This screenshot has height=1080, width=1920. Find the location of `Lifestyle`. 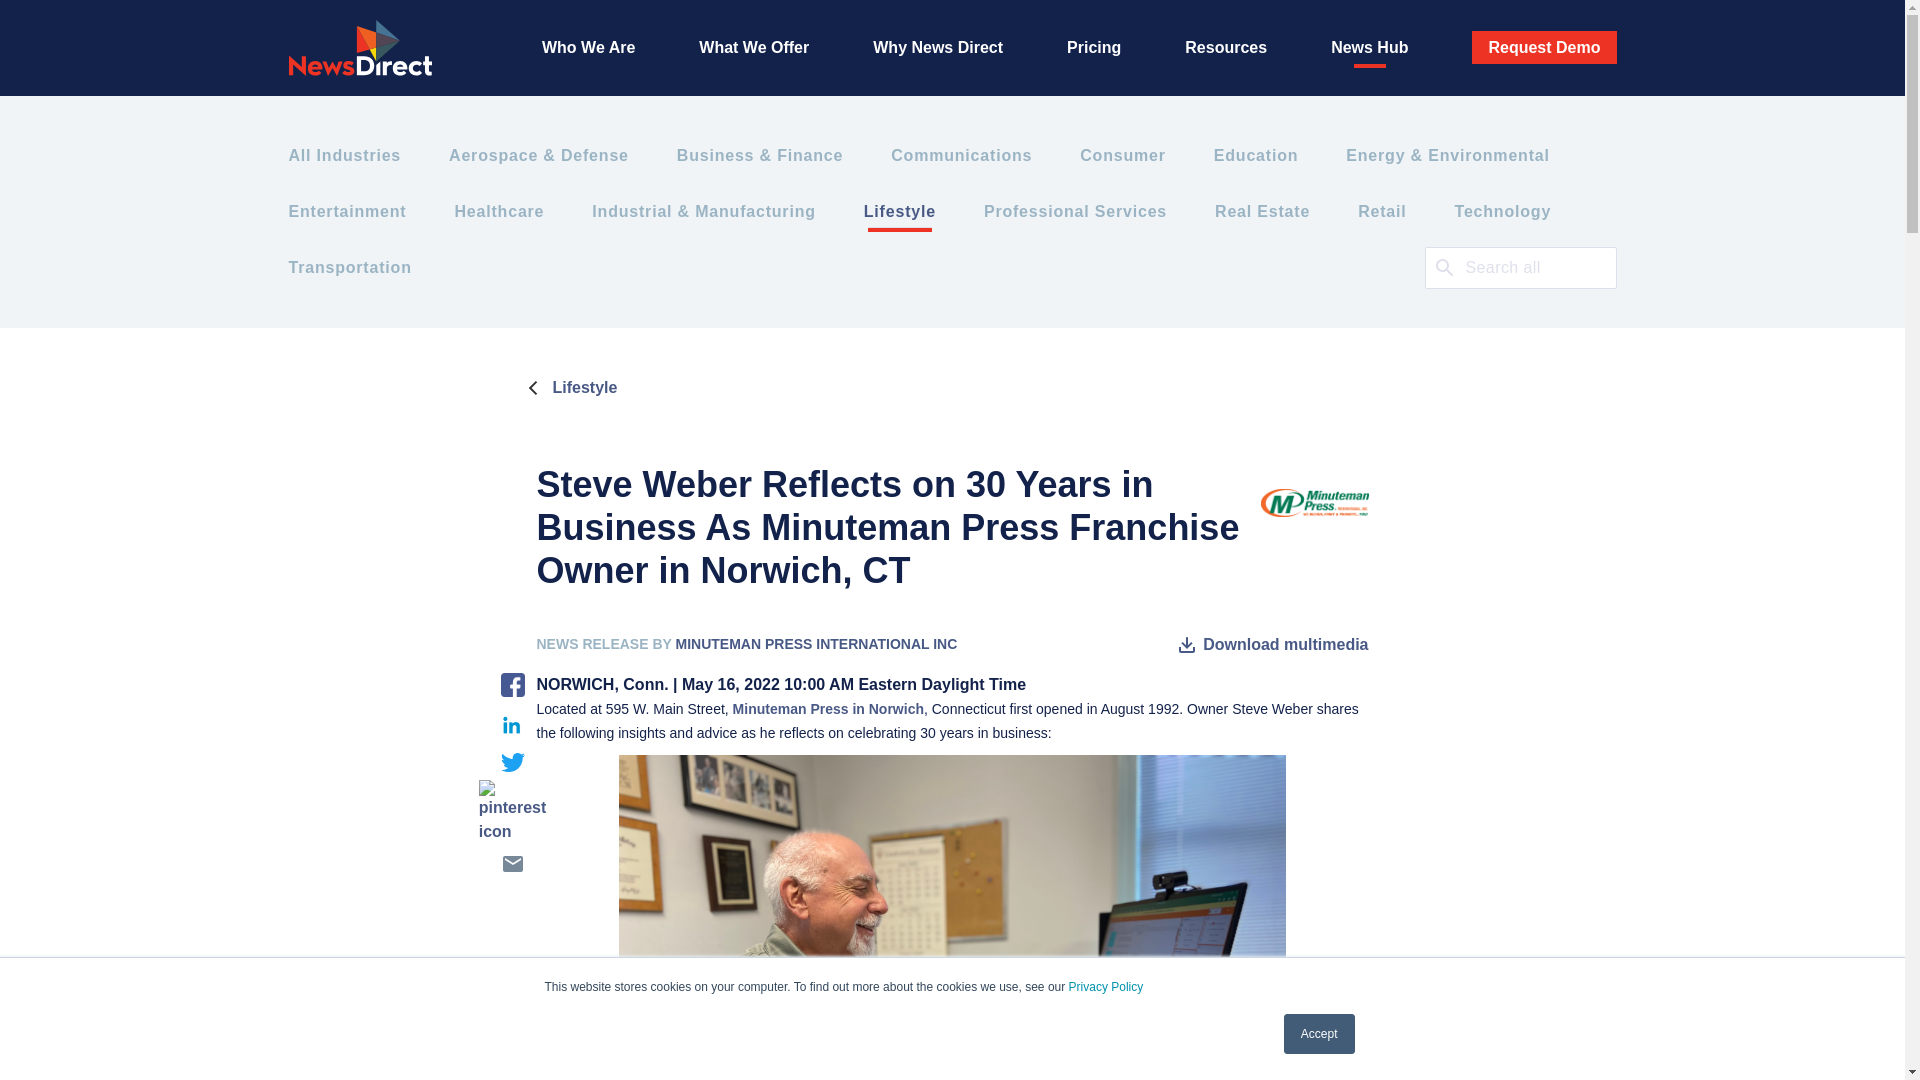

Lifestyle is located at coordinates (900, 211).